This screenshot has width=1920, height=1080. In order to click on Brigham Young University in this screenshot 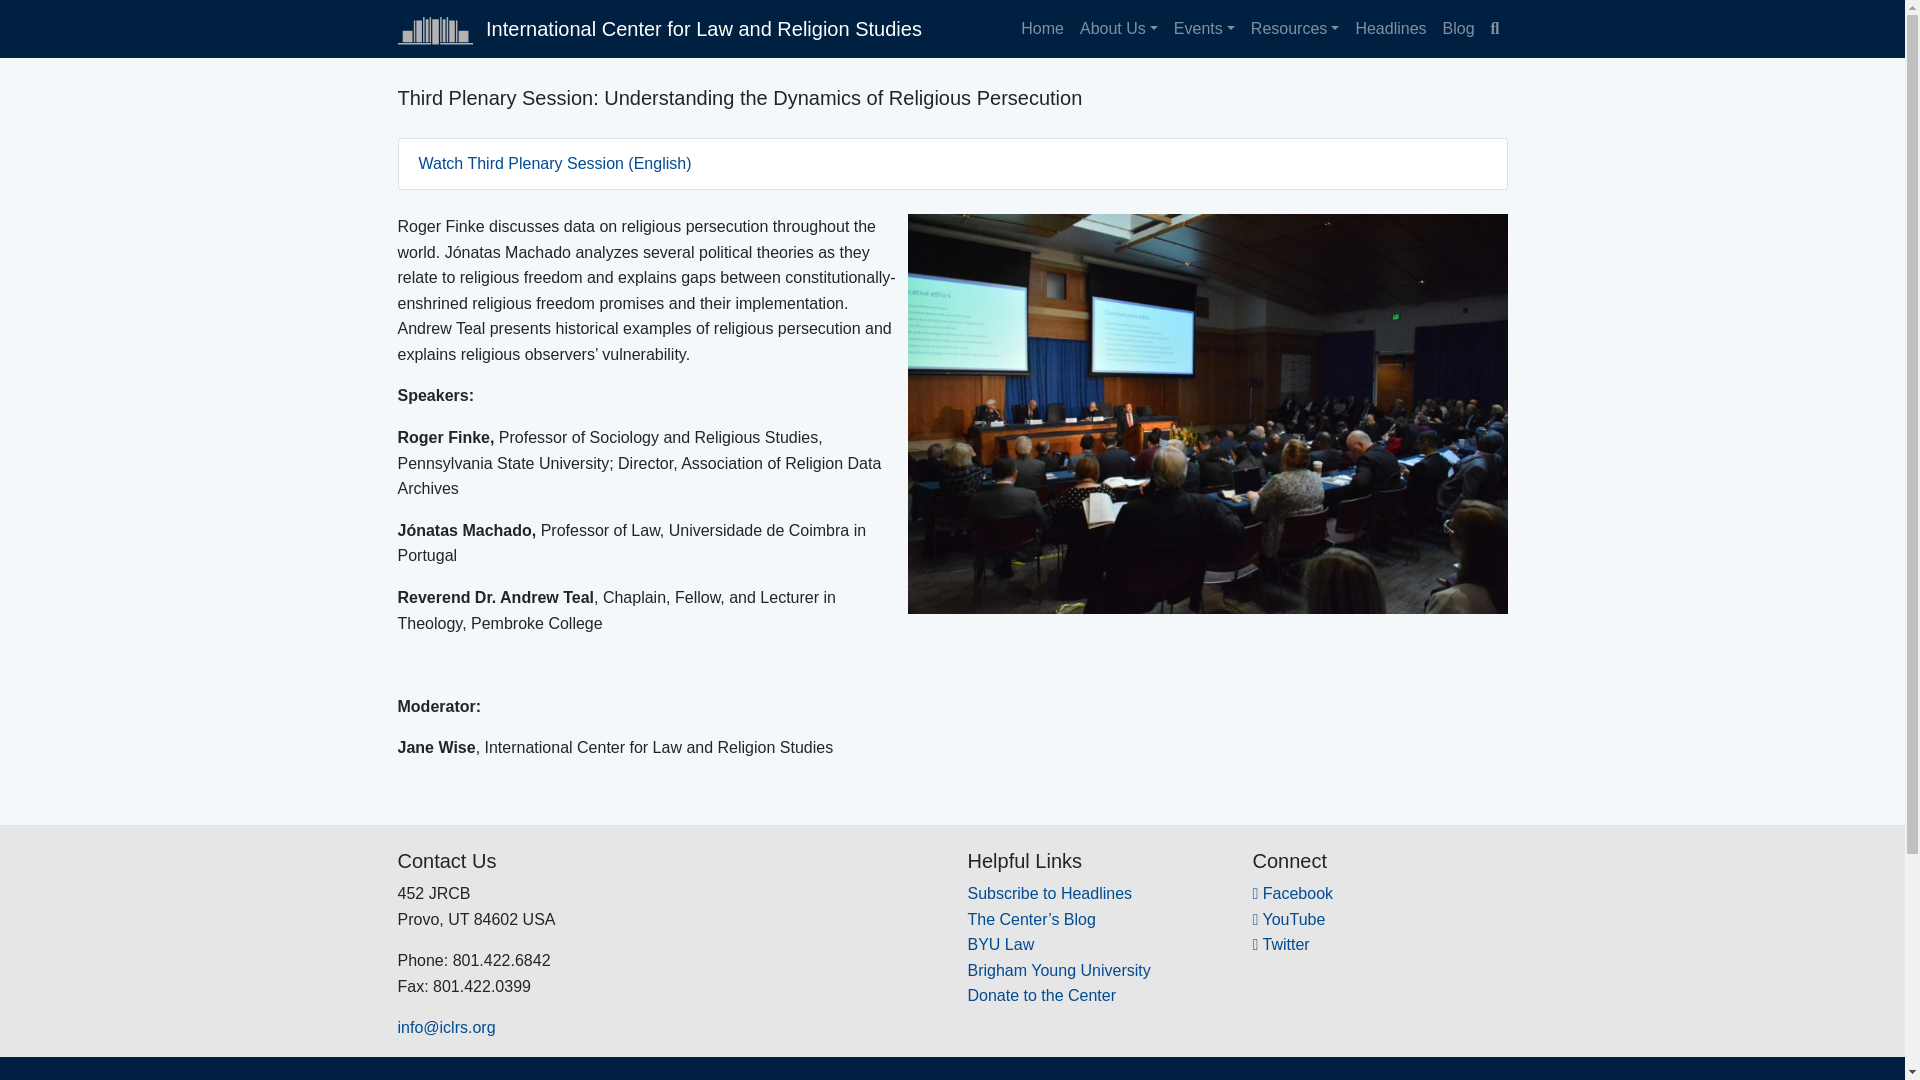, I will do `click(1058, 970)`.